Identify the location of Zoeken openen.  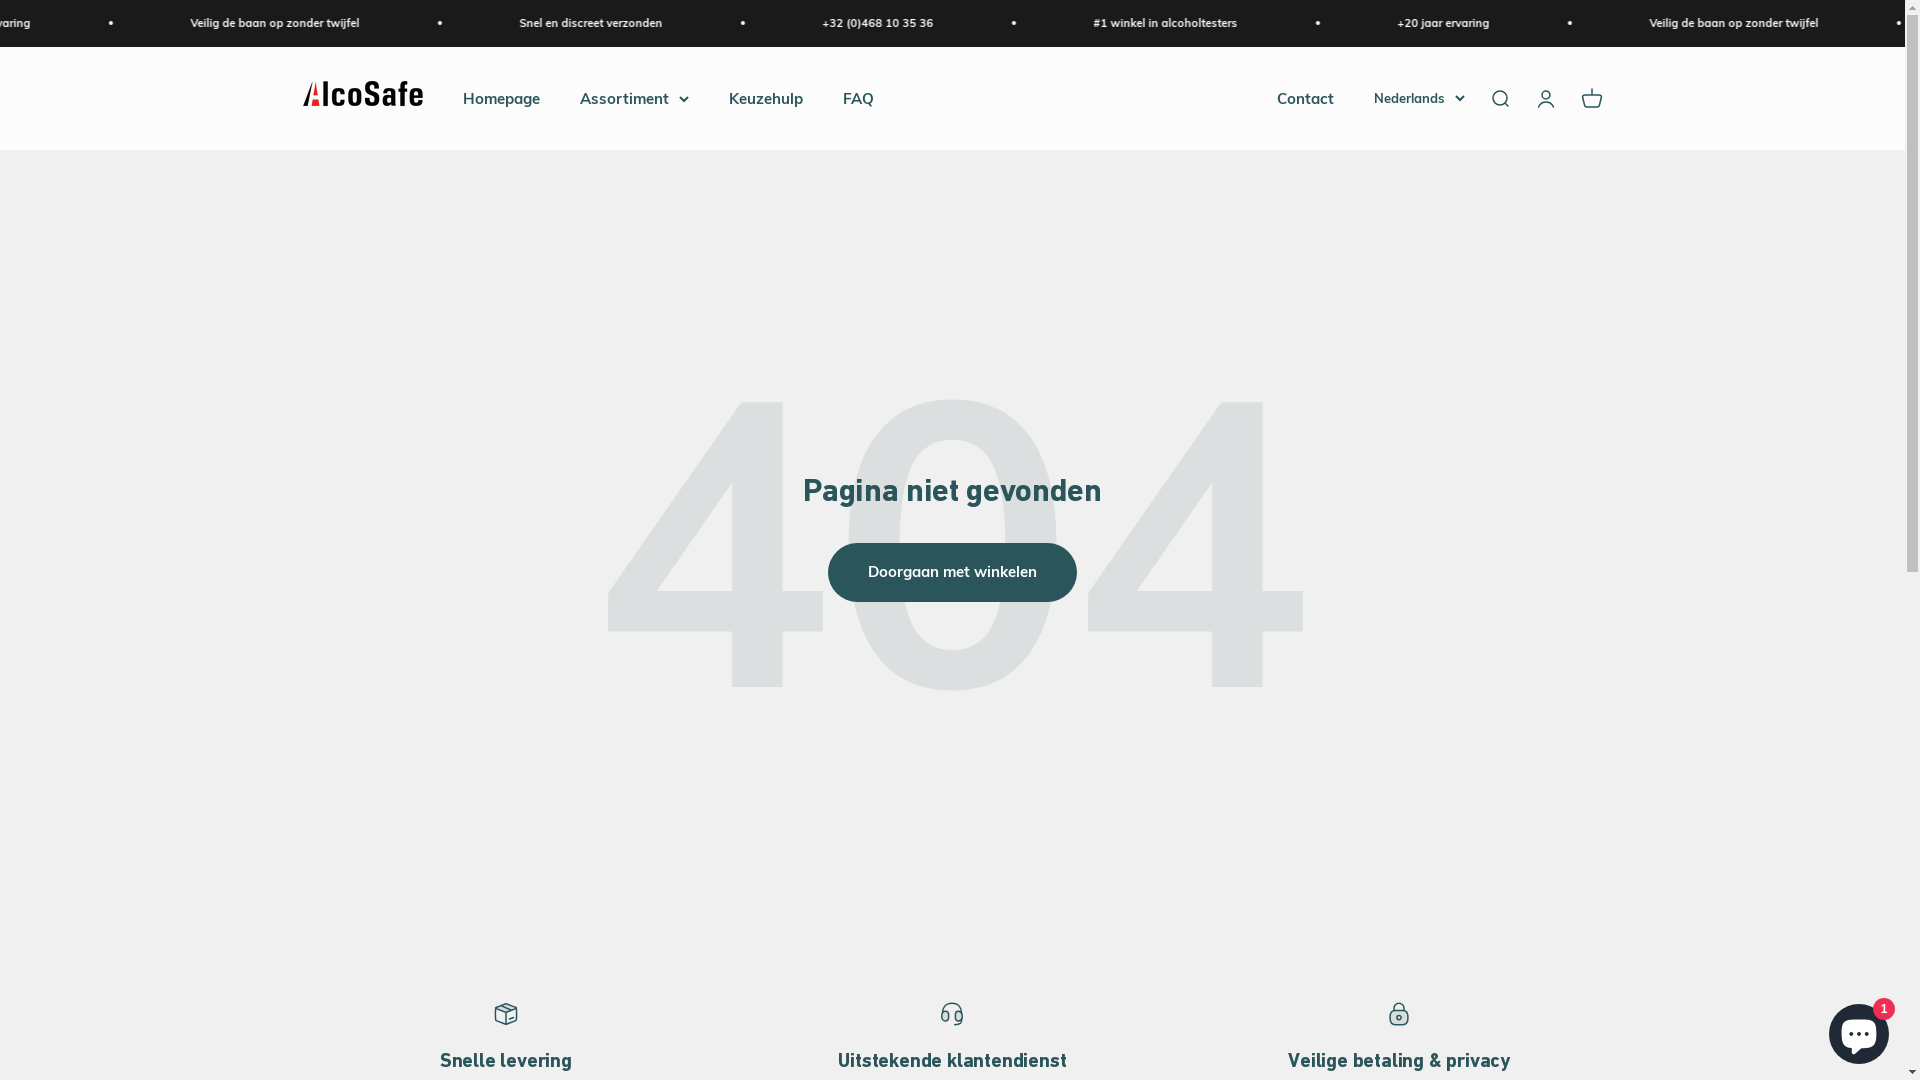
(1499, 98).